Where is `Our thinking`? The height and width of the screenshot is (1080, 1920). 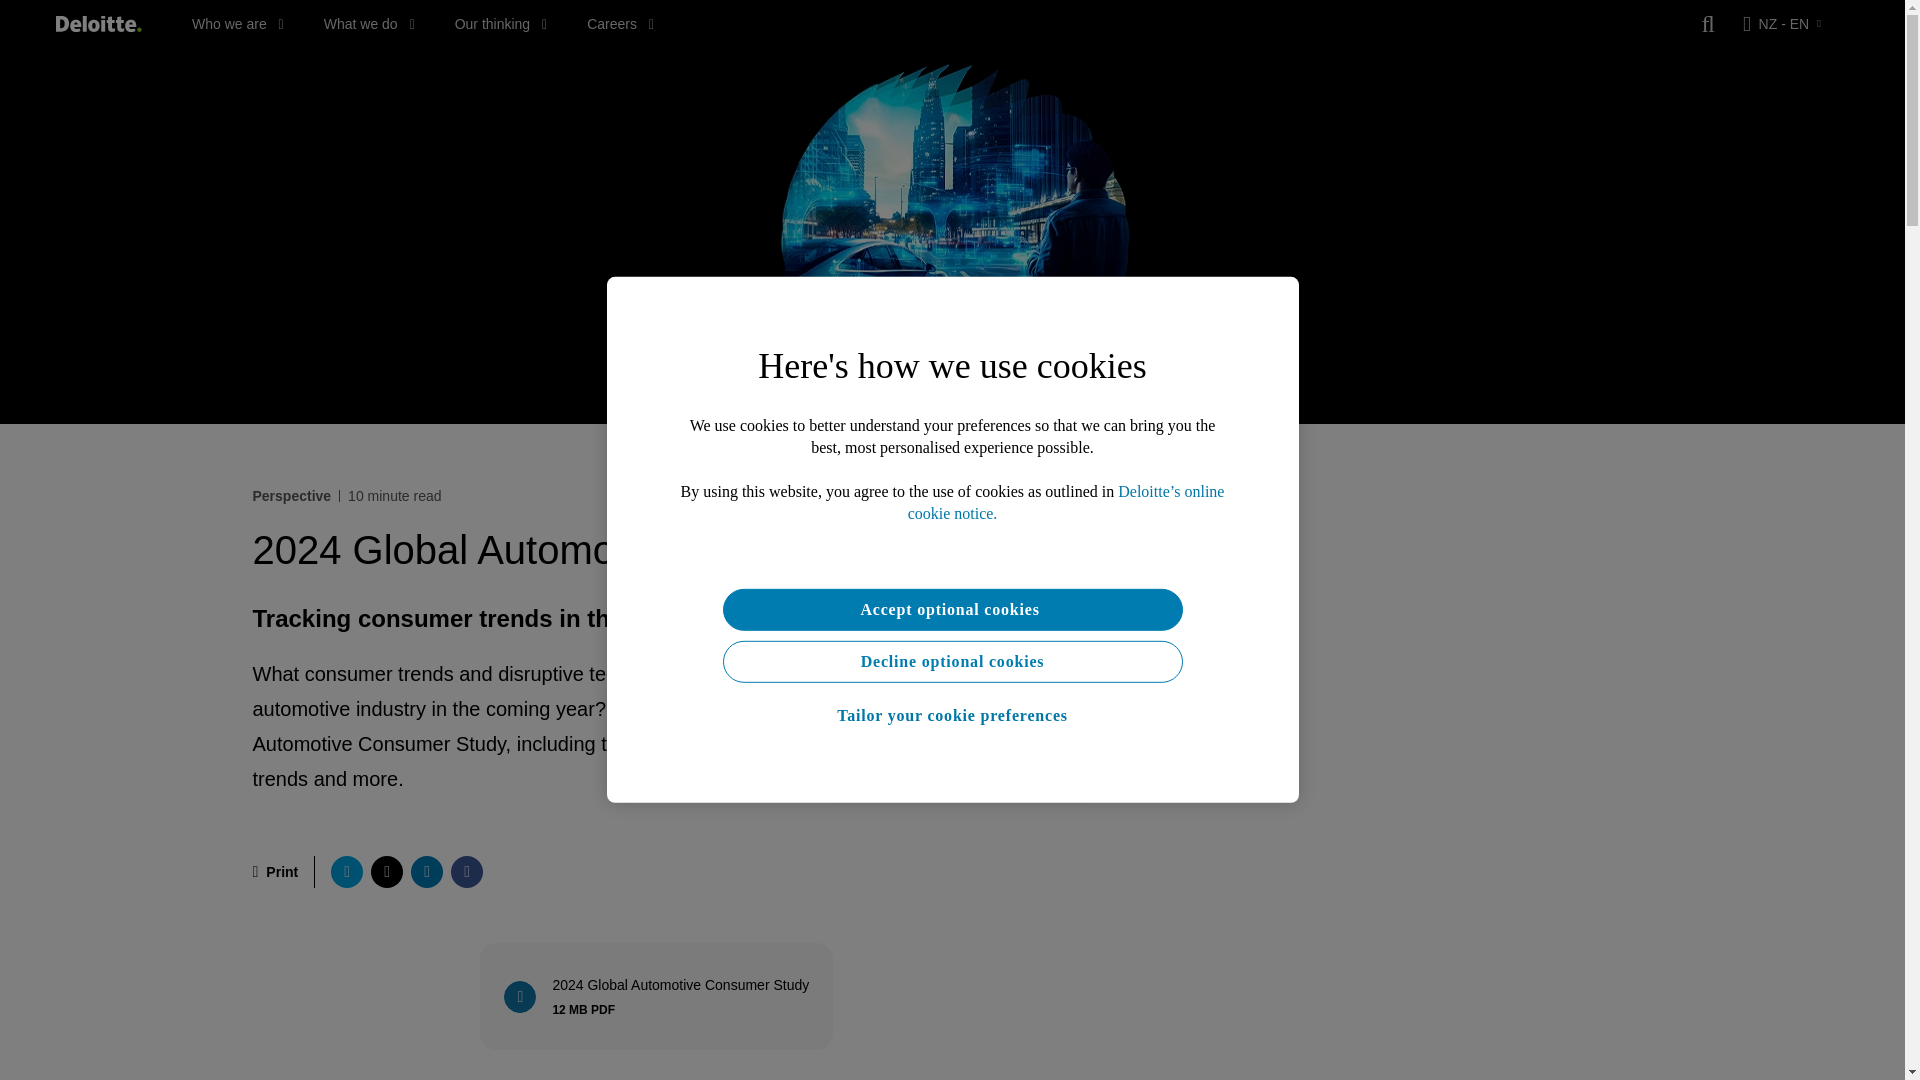
Our thinking is located at coordinates (238, 24).